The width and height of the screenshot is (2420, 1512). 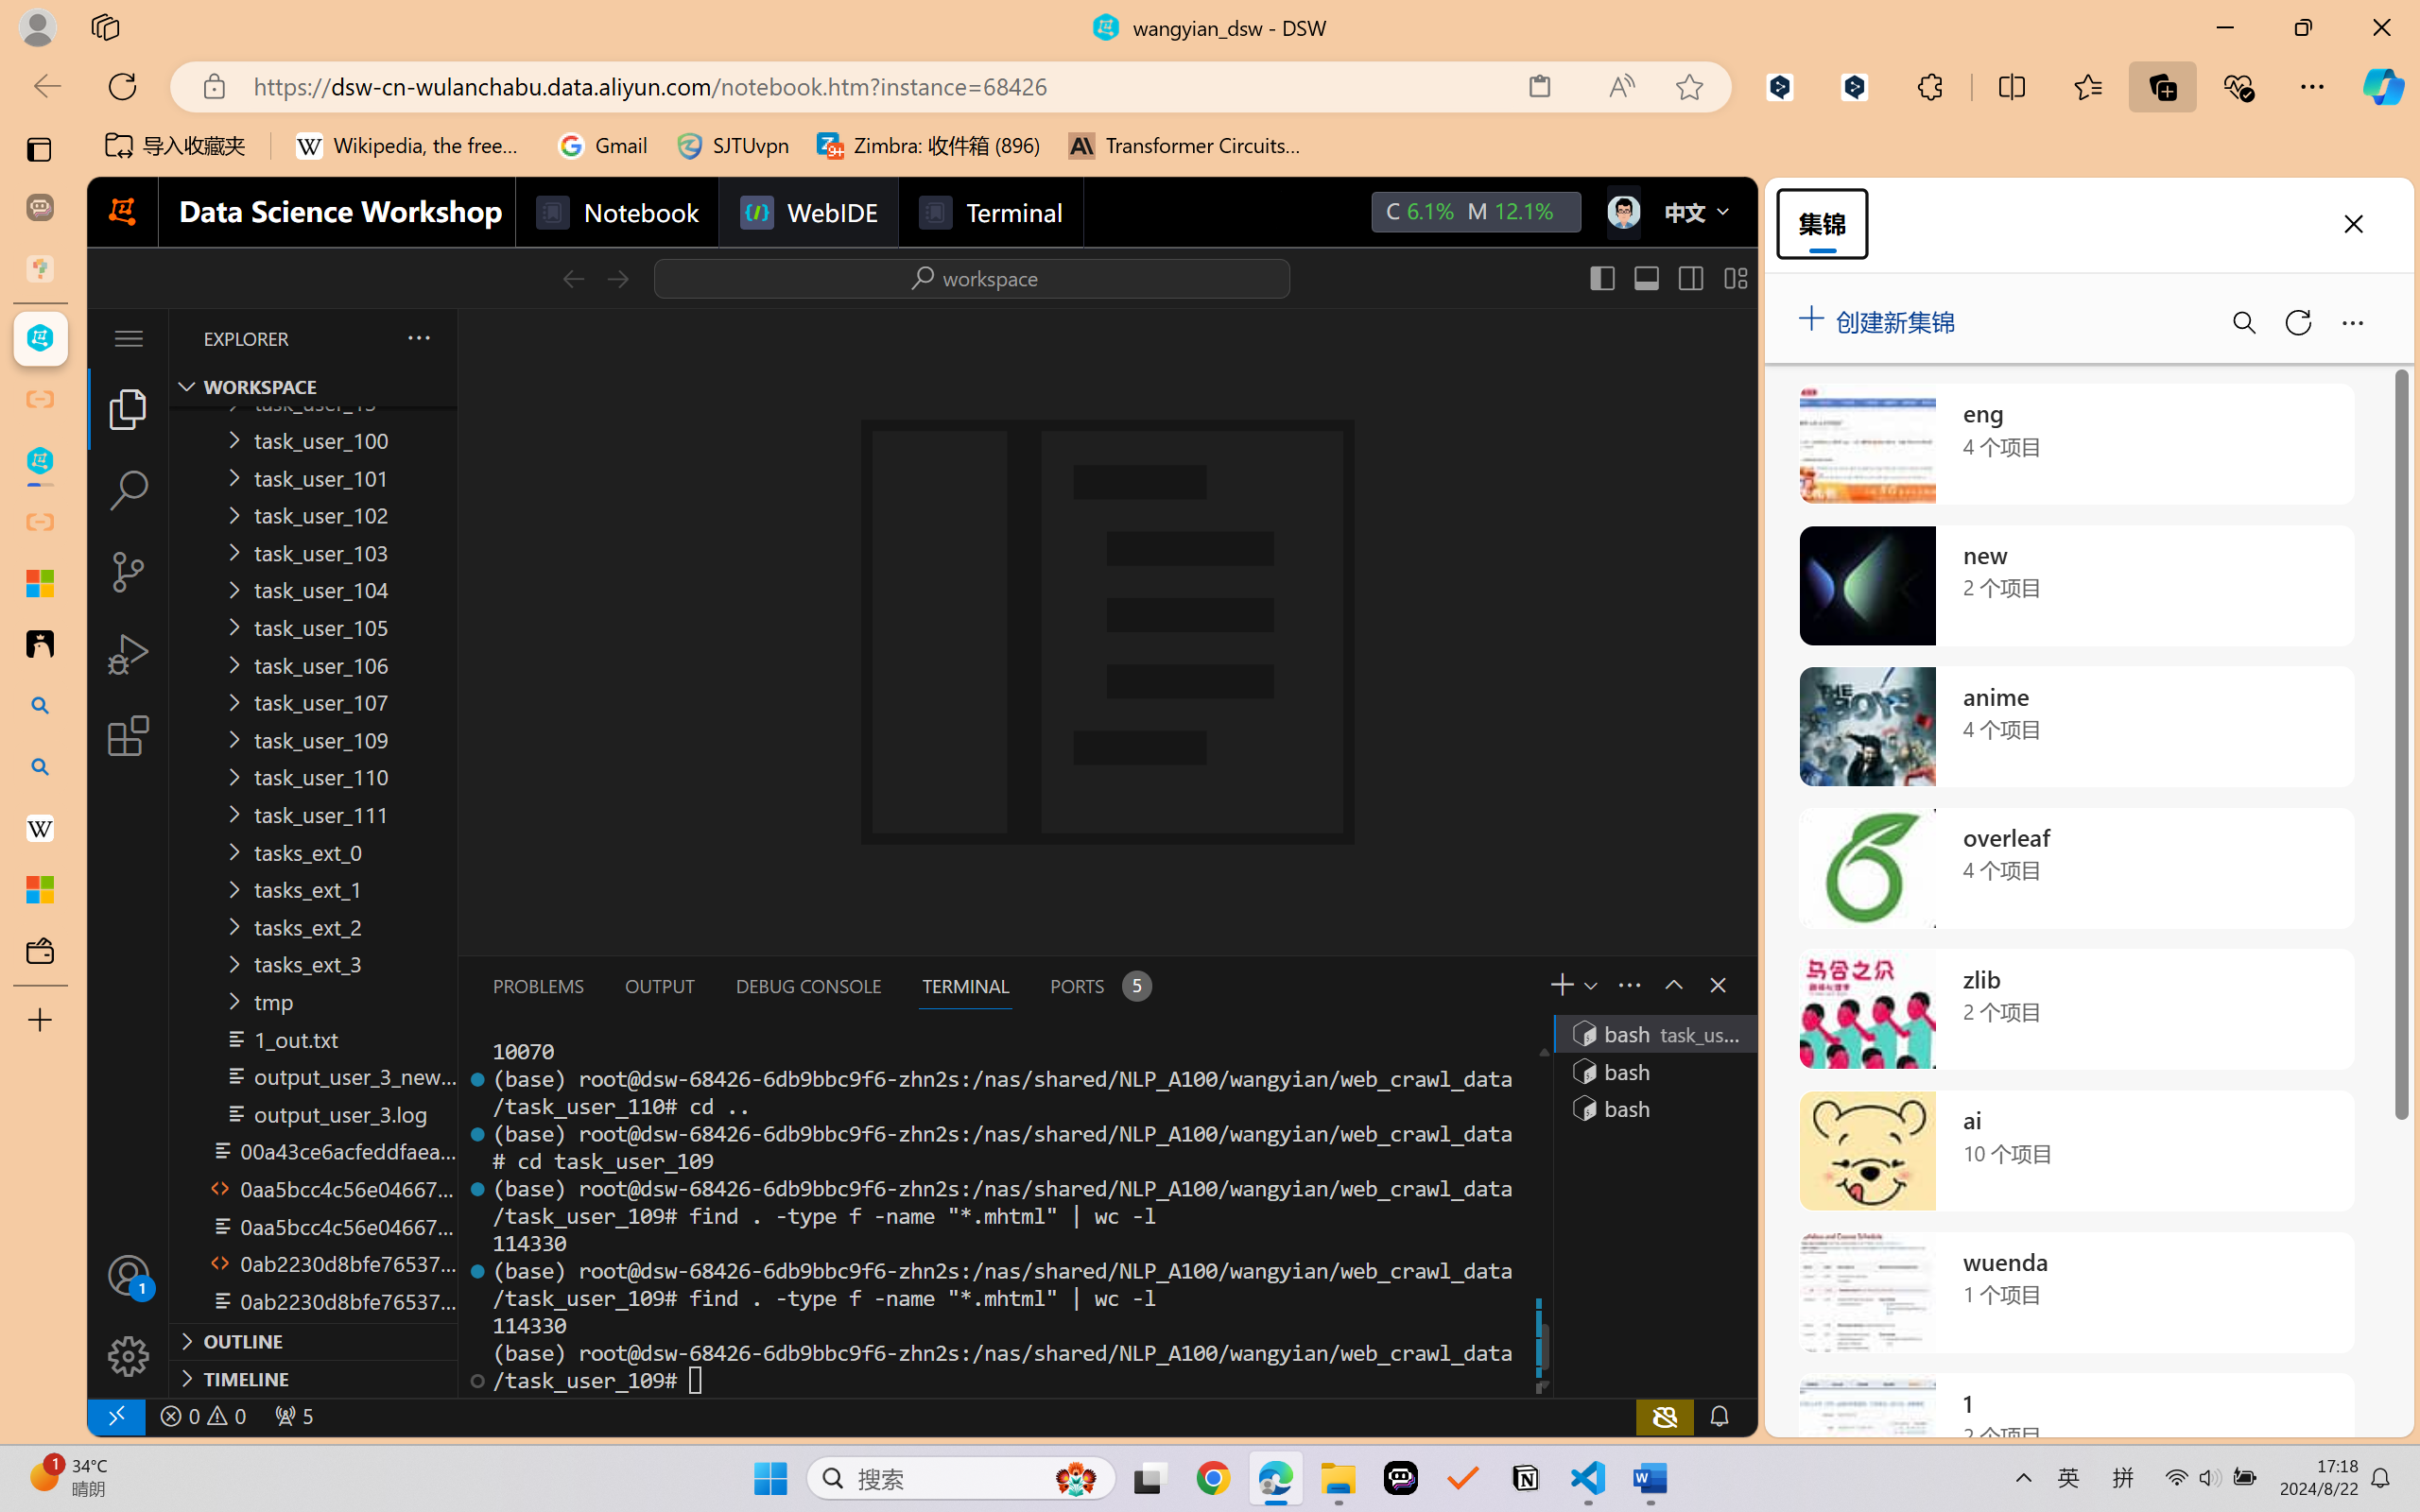 I want to click on Toggle Secondary Side Bar (Ctrl+Alt+B), so click(x=1688, y=278).